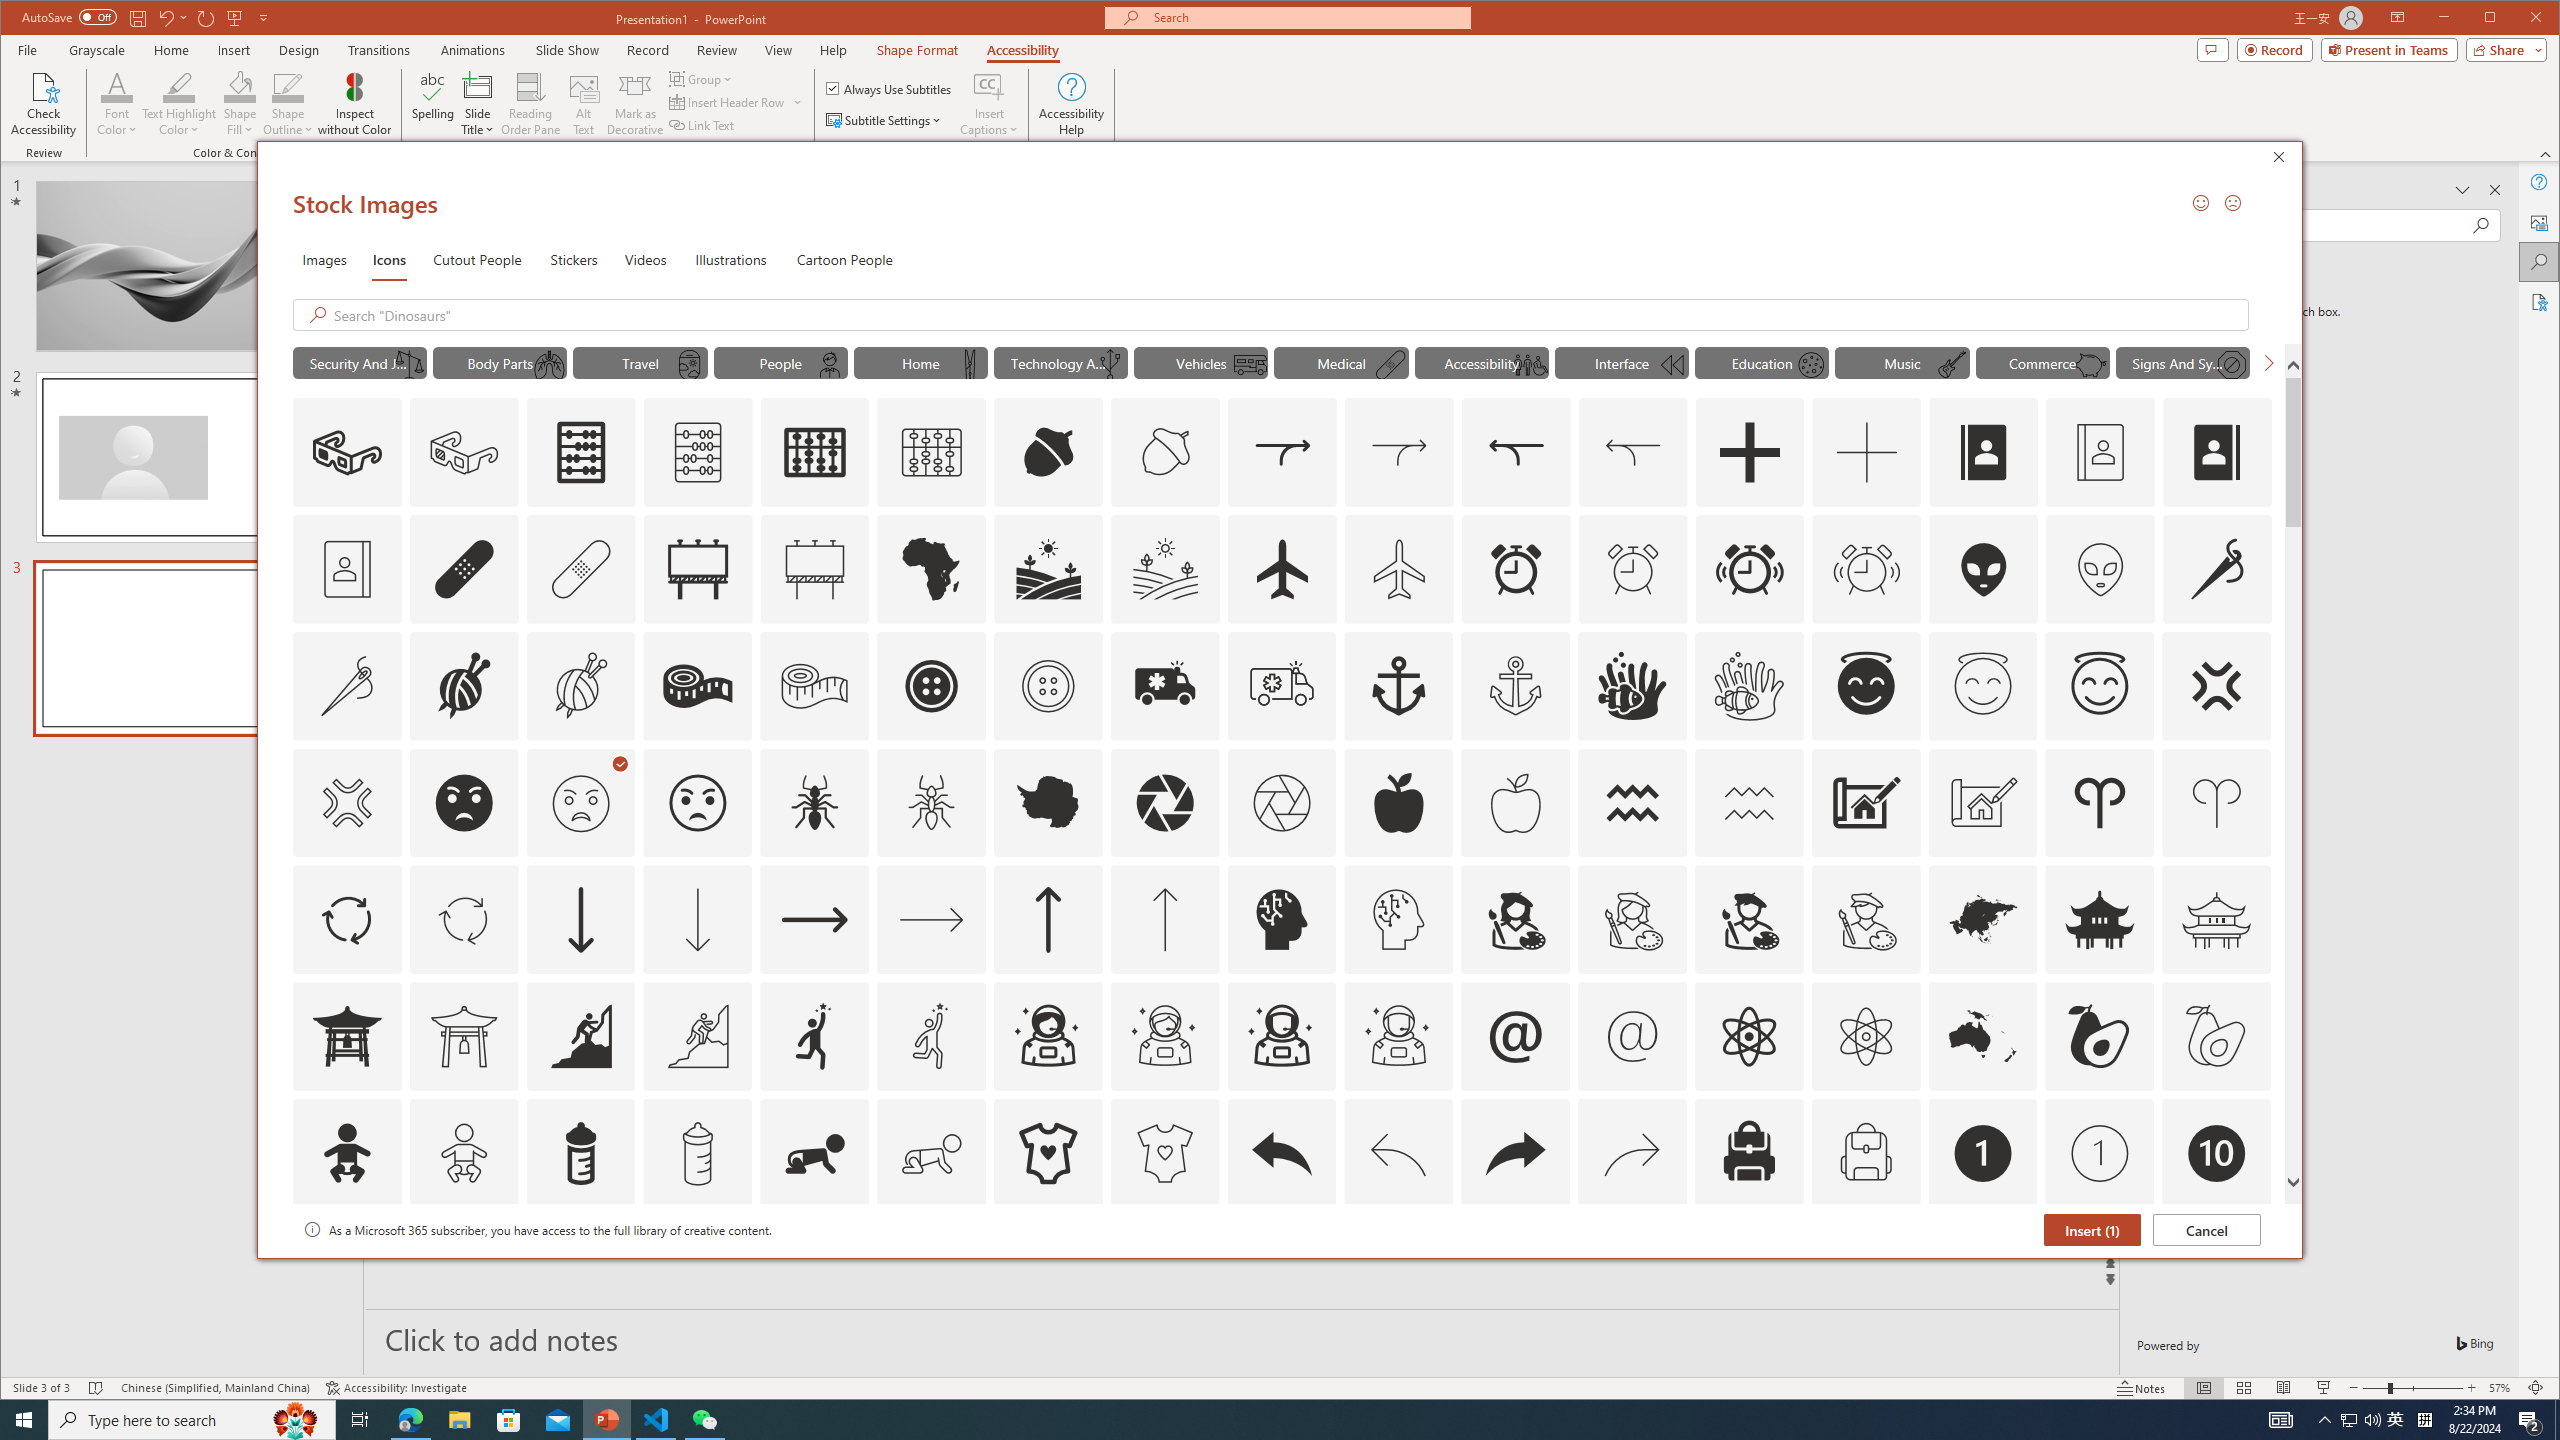  I want to click on AutomationID: Icons_ArrowRight, so click(814, 920).